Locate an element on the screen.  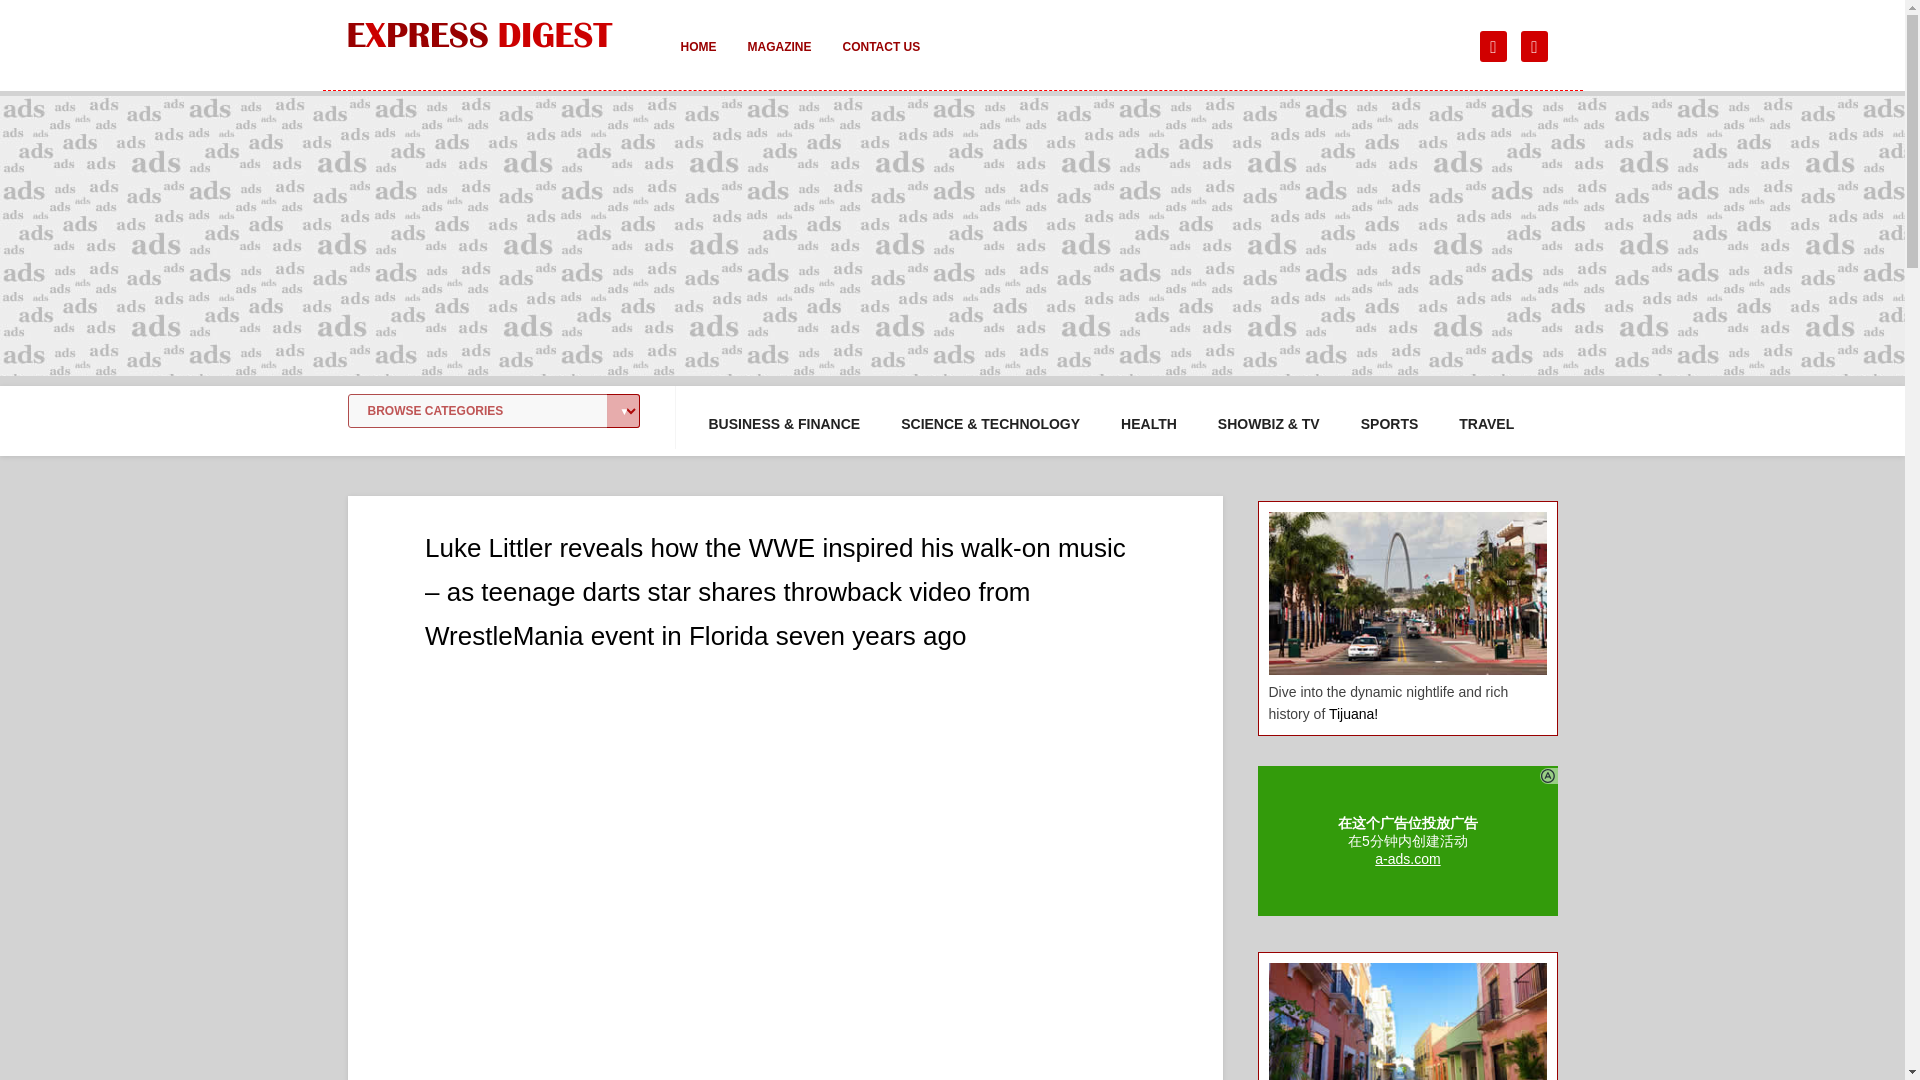
Tijuana! is located at coordinates (1353, 714).